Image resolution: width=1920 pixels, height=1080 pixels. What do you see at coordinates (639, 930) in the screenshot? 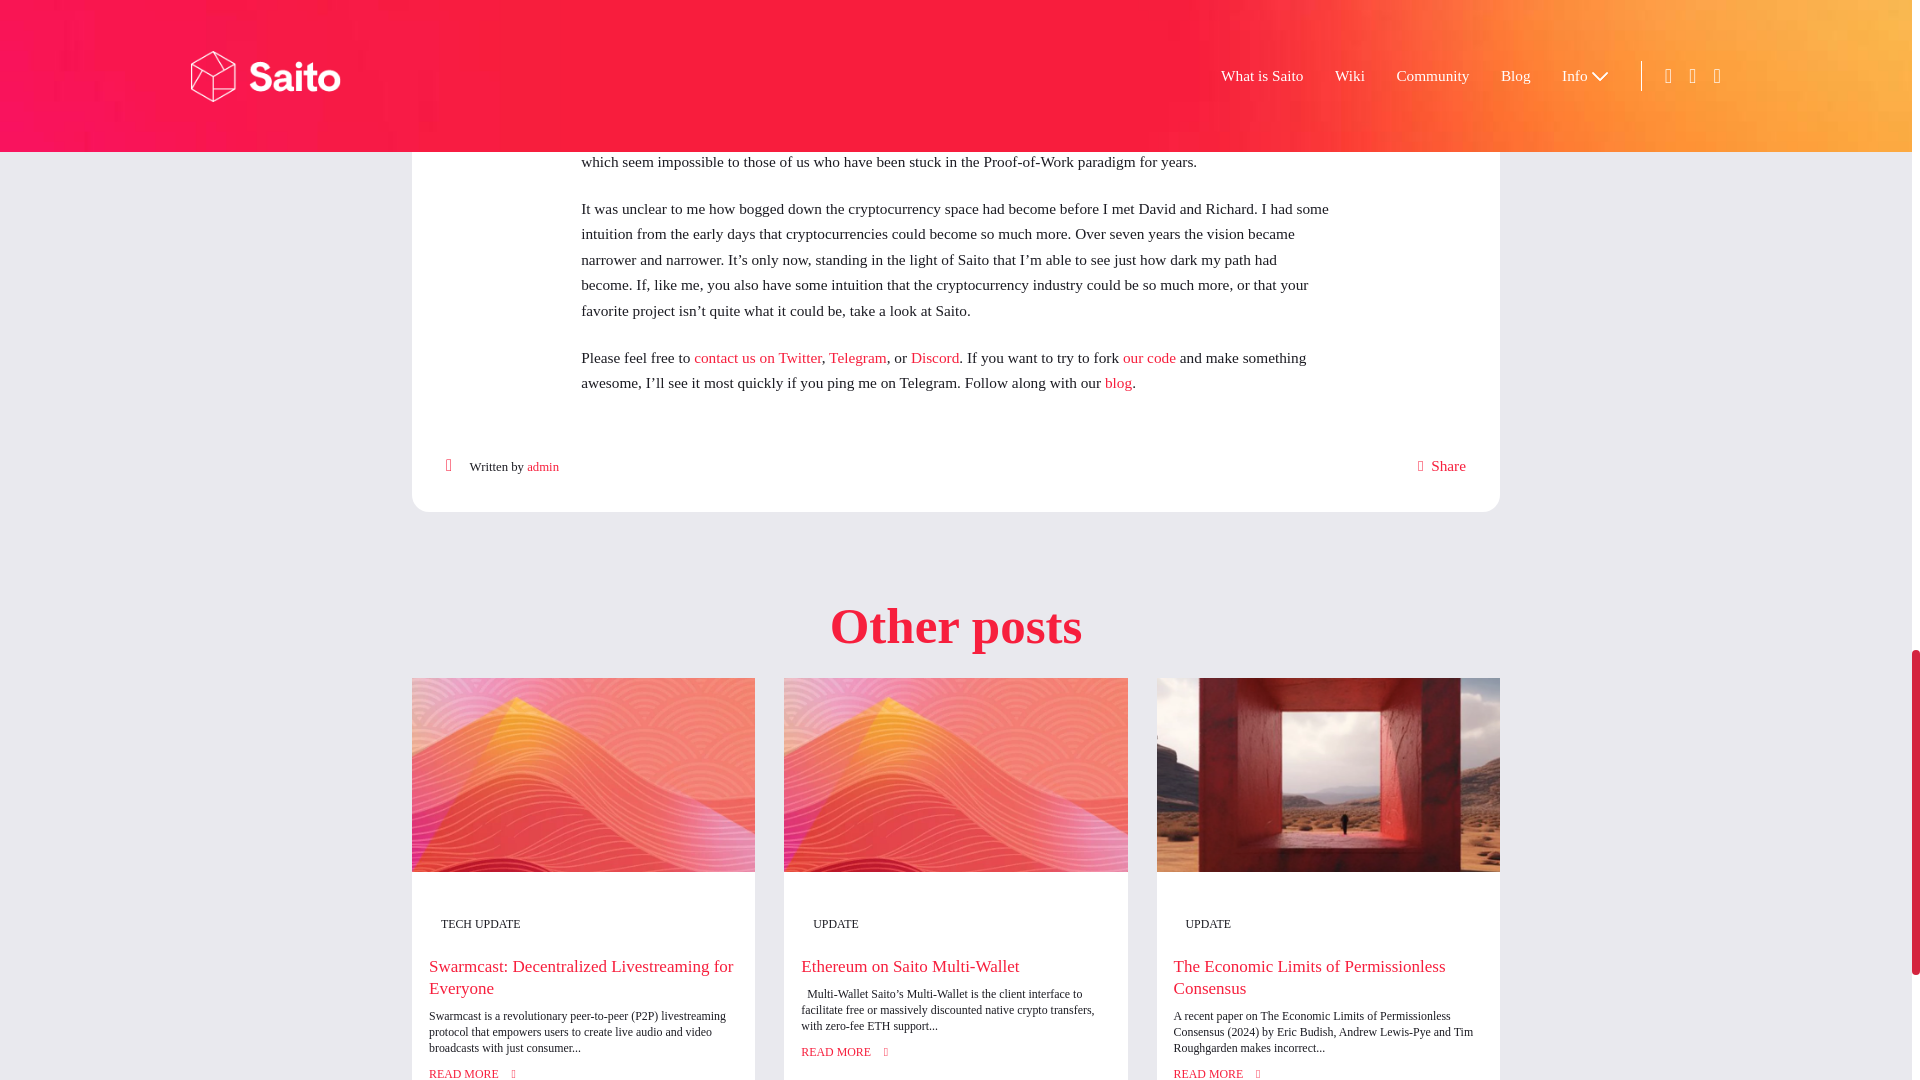
I see `Posts by admin` at bounding box center [639, 930].